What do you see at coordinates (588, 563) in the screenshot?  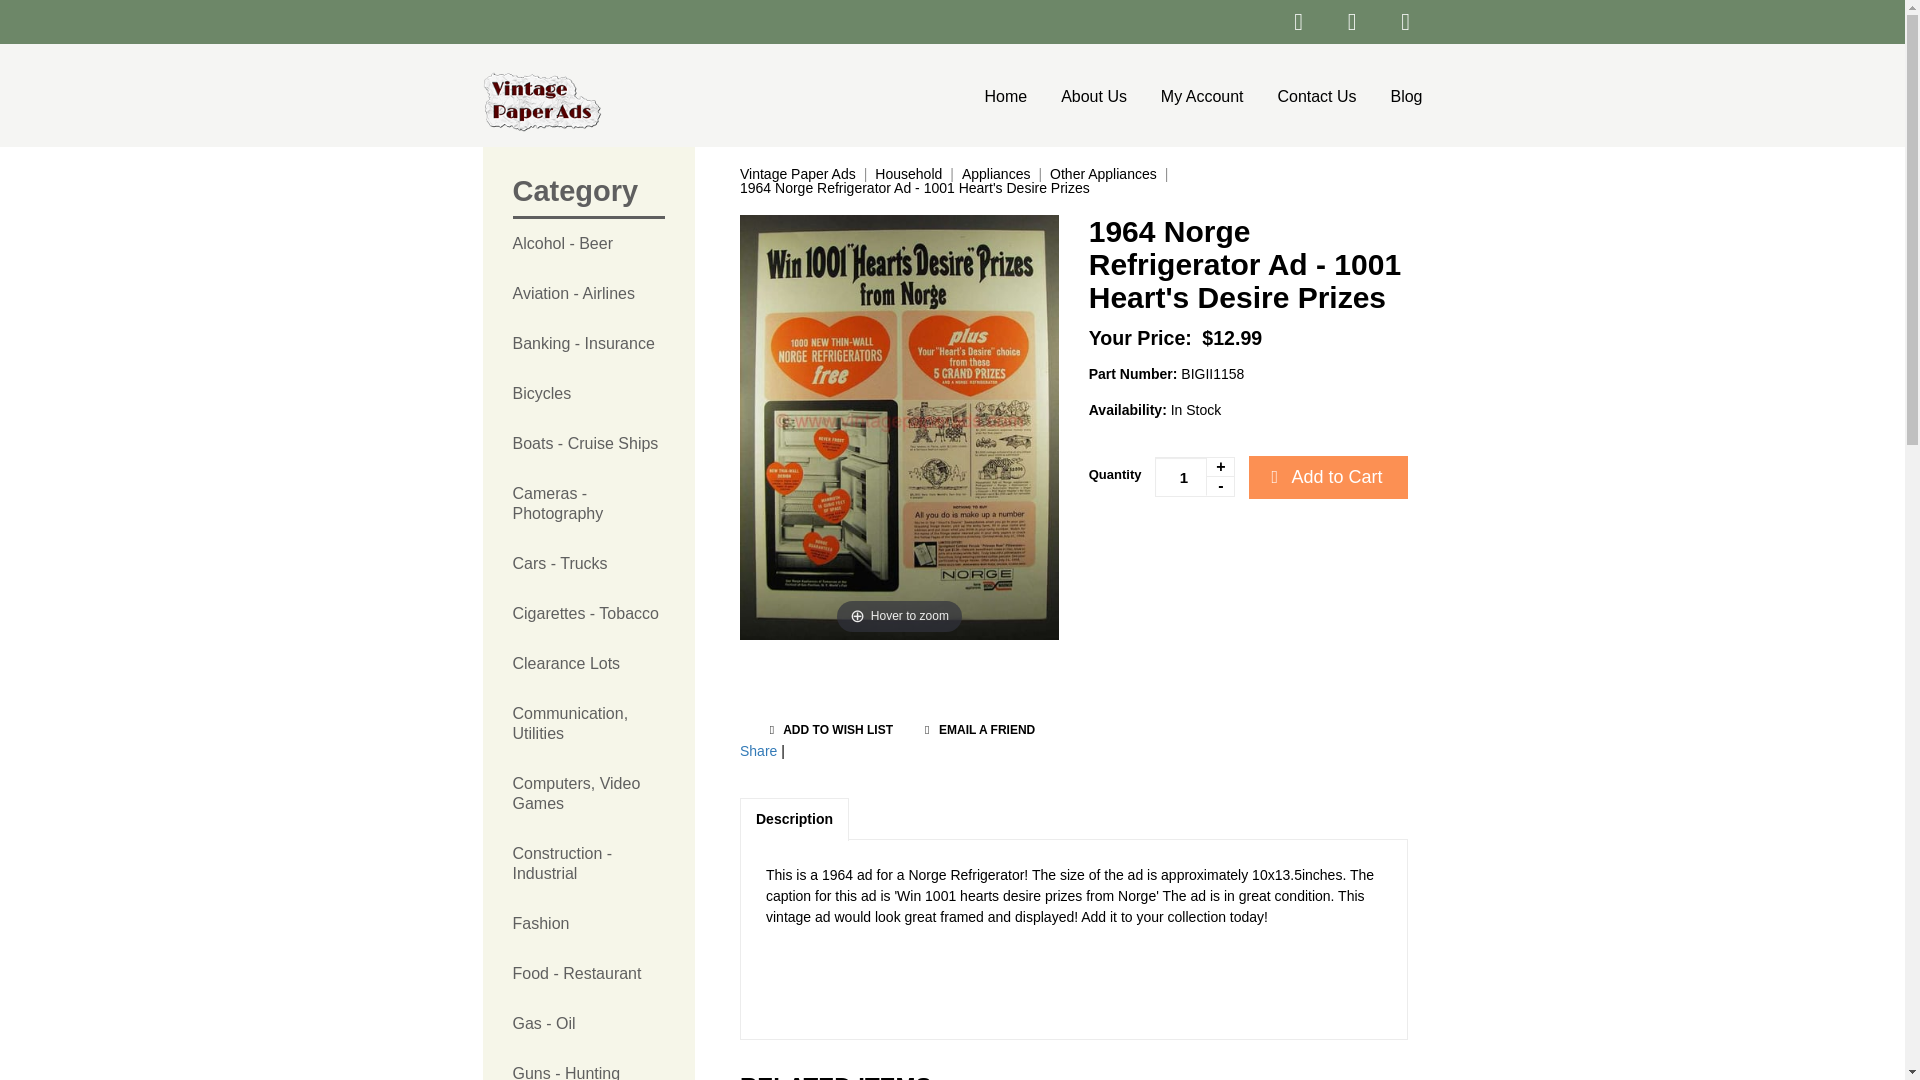 I see `Cars - Trucks` at bounding box center [588, 563].